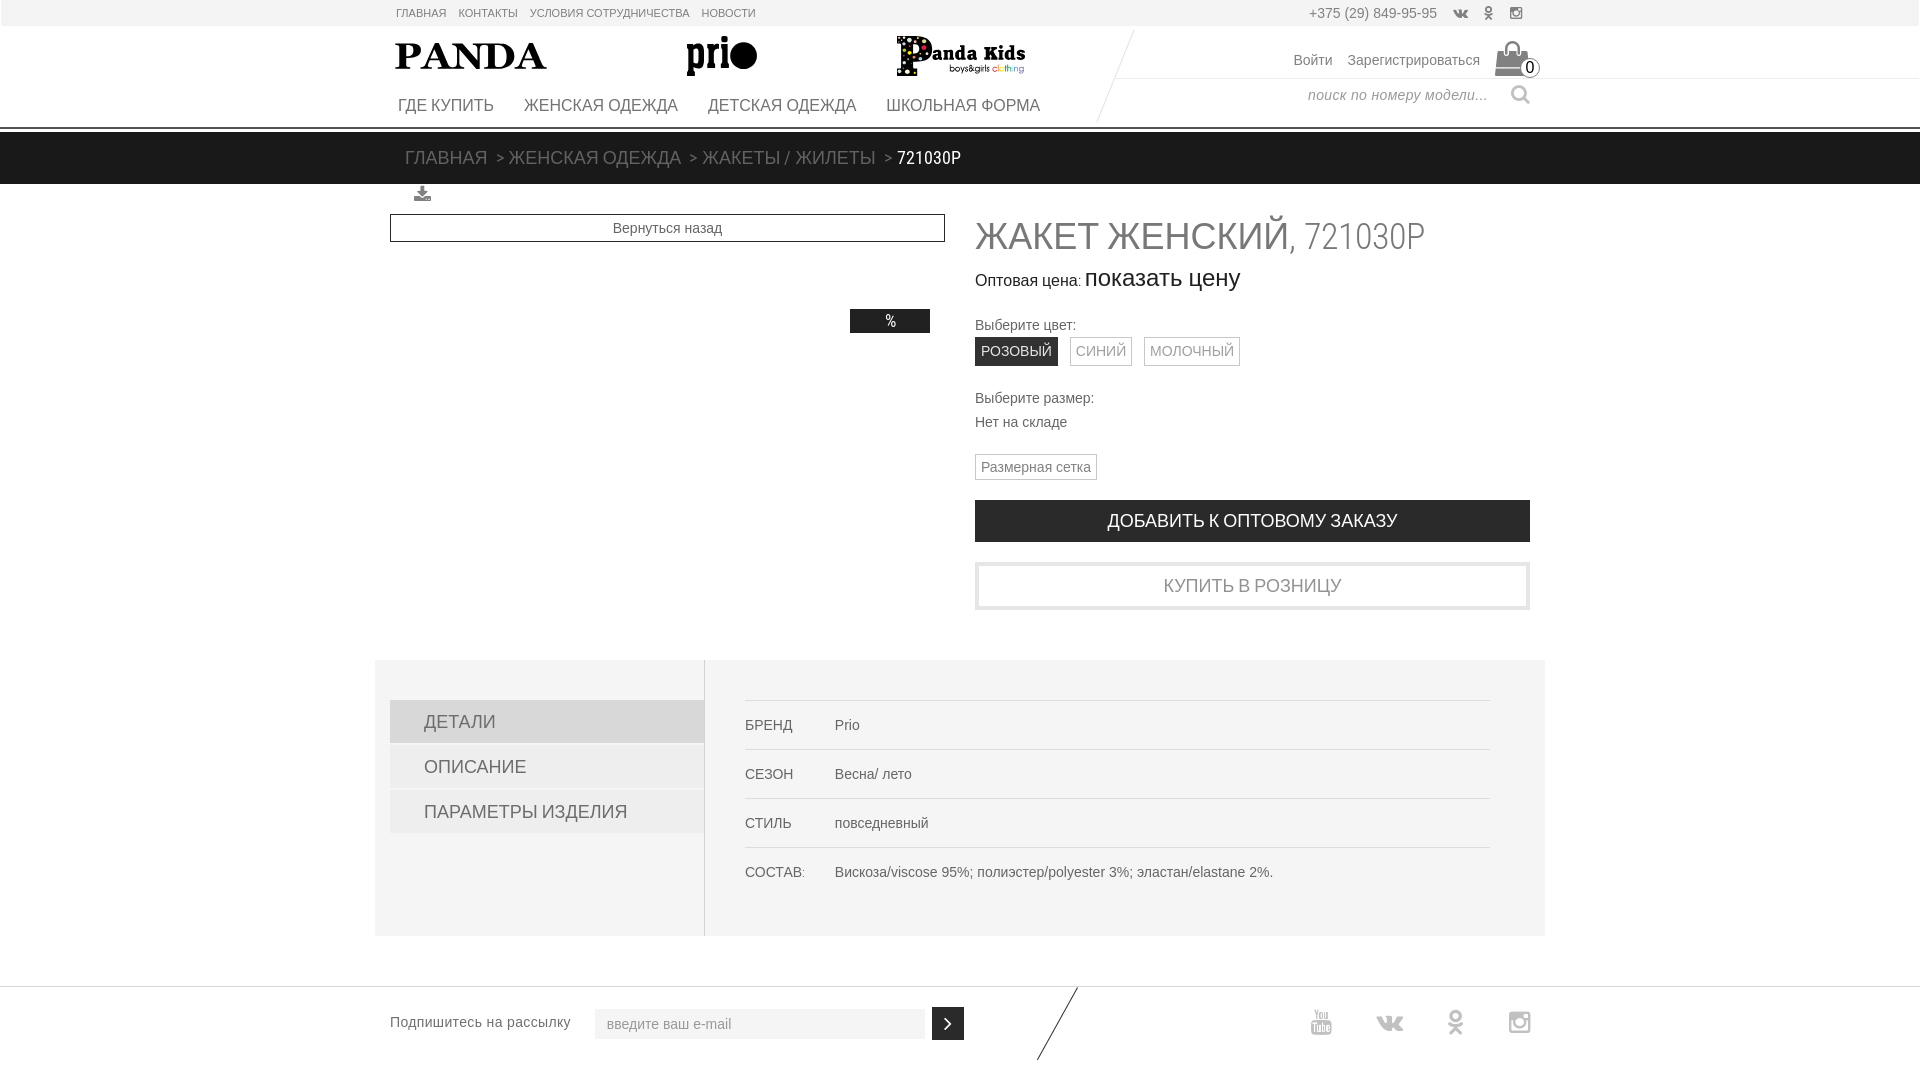  I want to click on YouTube, so click(1322, 1022).